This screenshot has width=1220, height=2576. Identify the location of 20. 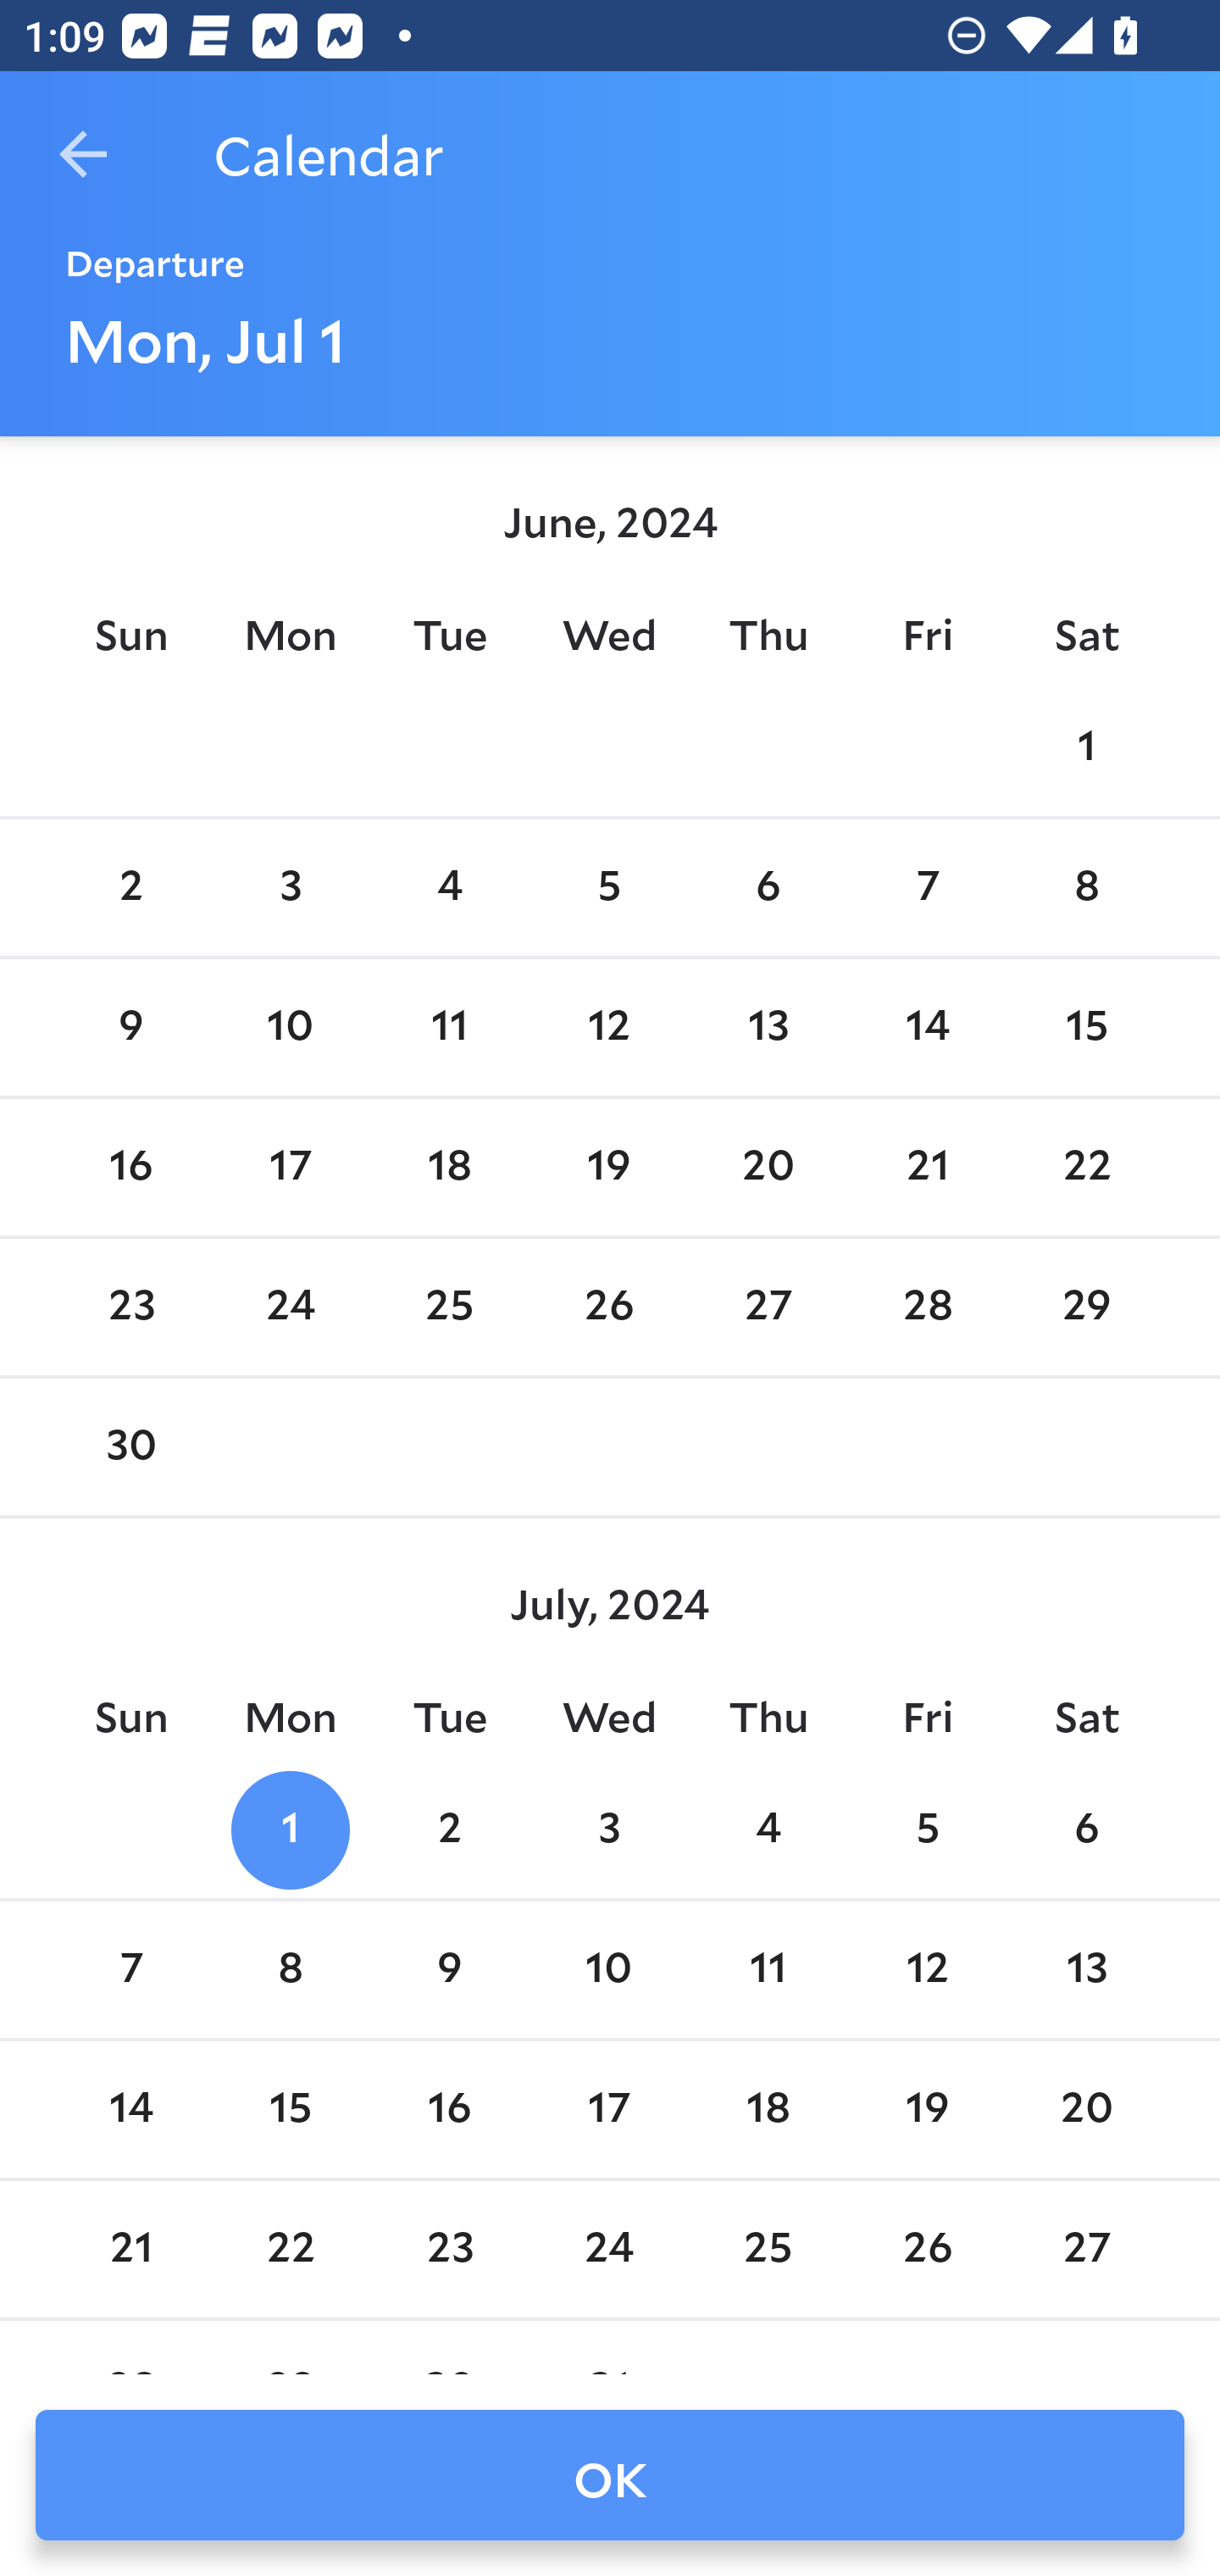
(768, 1167).